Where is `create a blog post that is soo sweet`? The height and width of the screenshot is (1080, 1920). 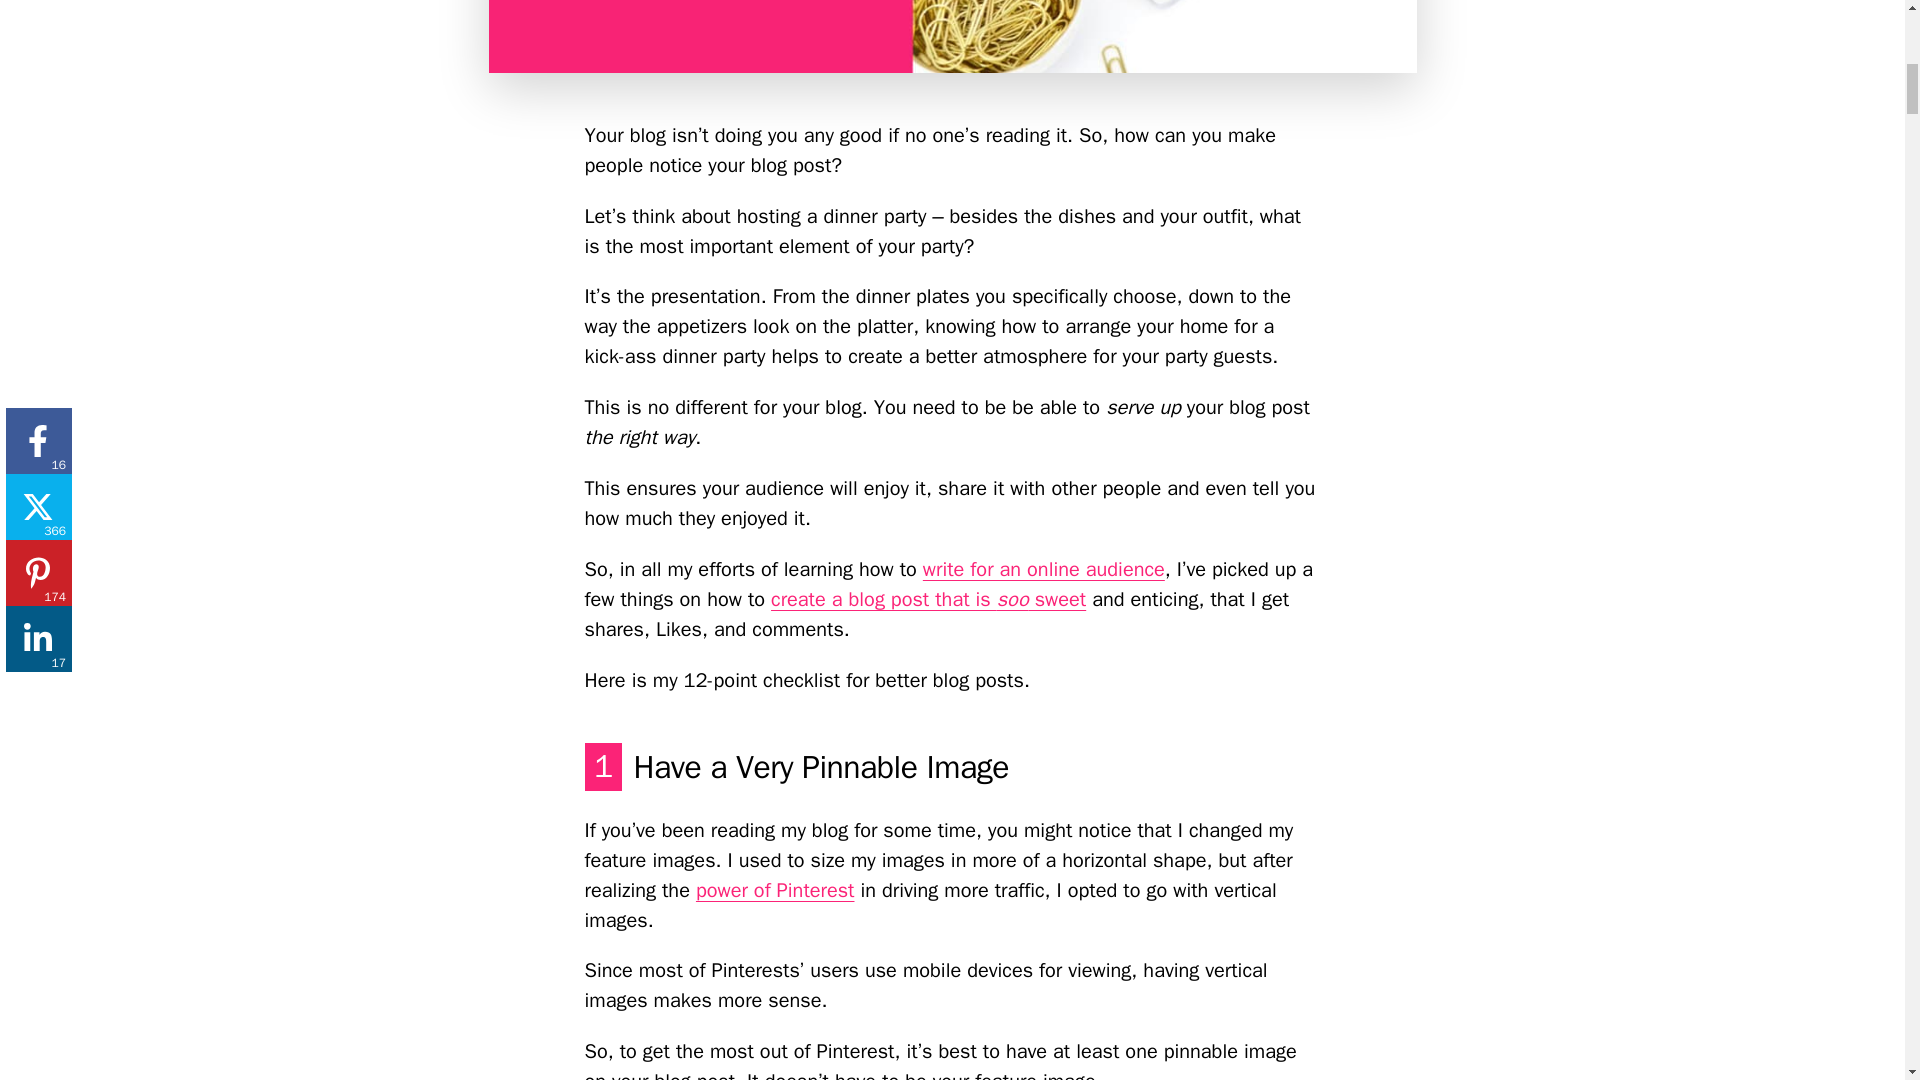
create a blog post that is soo sweet is located at coordinates (928, 600).